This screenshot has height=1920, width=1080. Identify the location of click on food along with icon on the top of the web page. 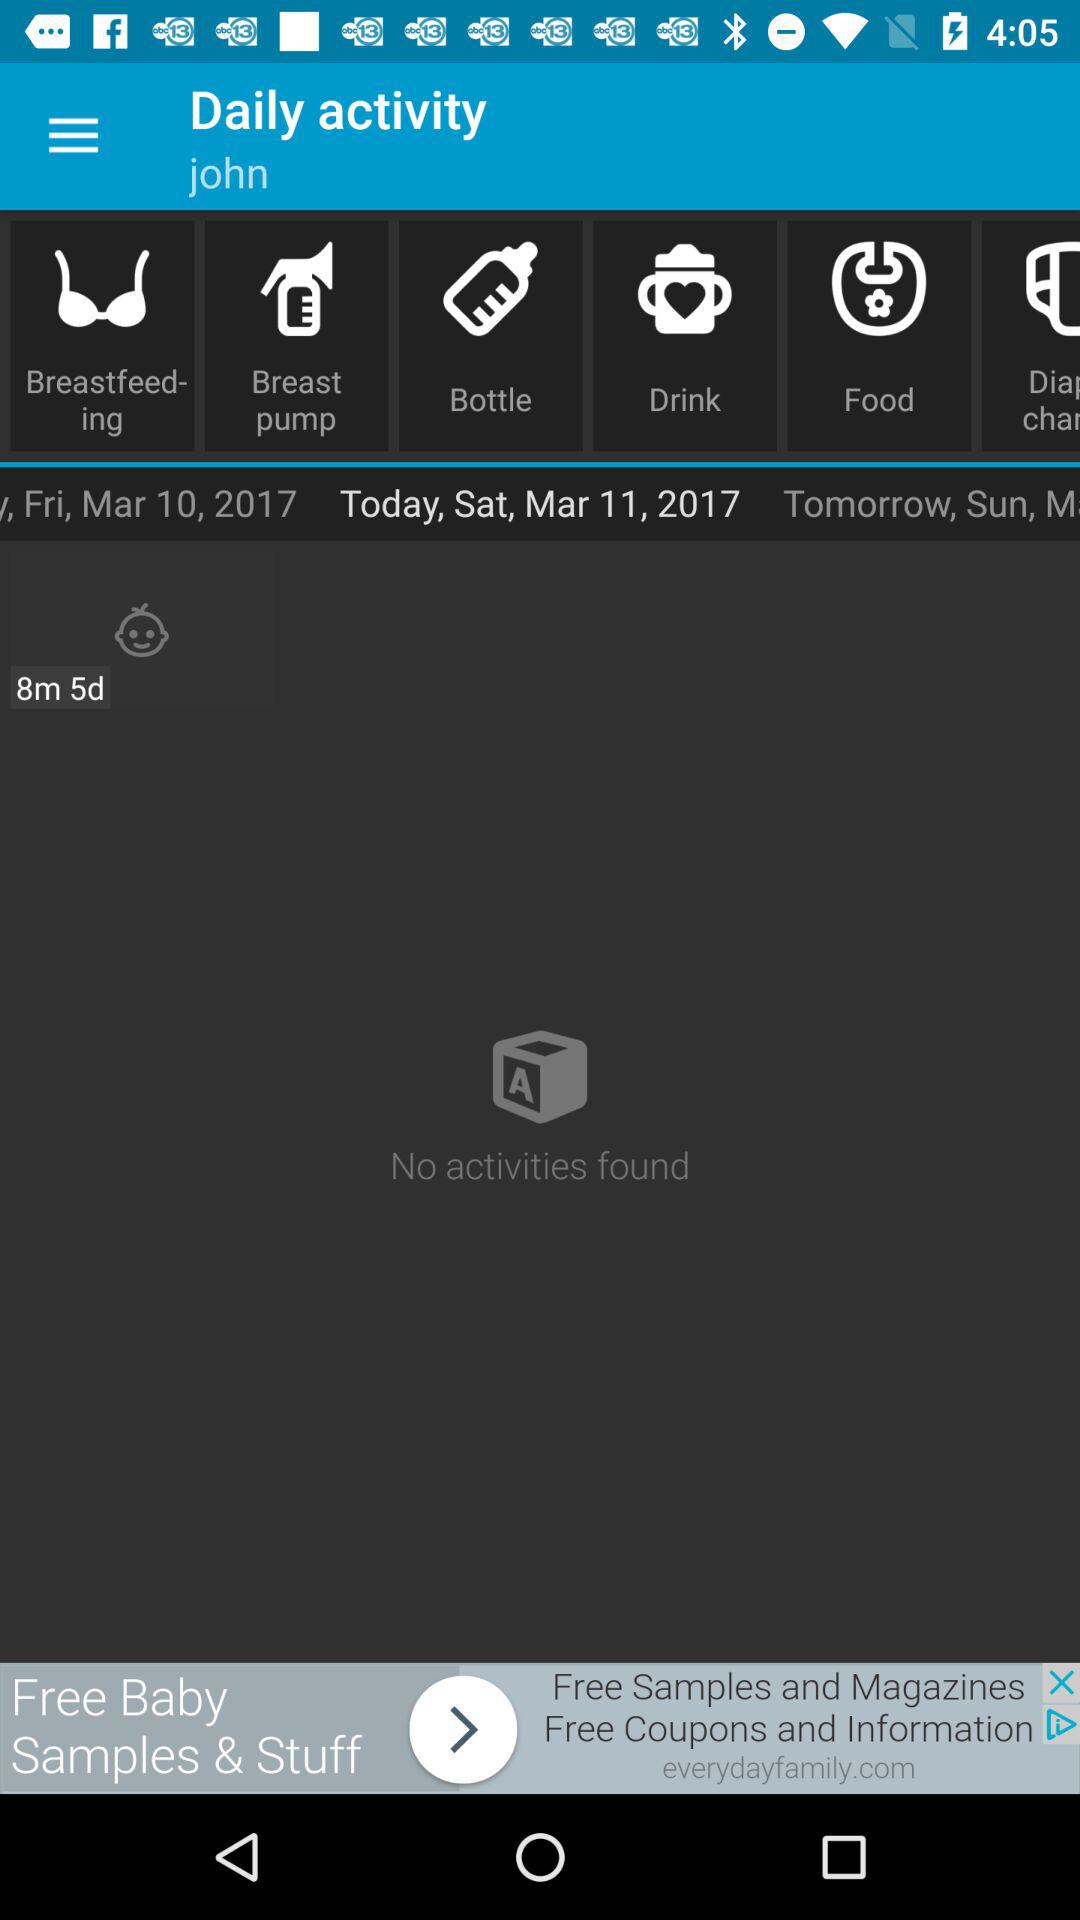
(879, 336).